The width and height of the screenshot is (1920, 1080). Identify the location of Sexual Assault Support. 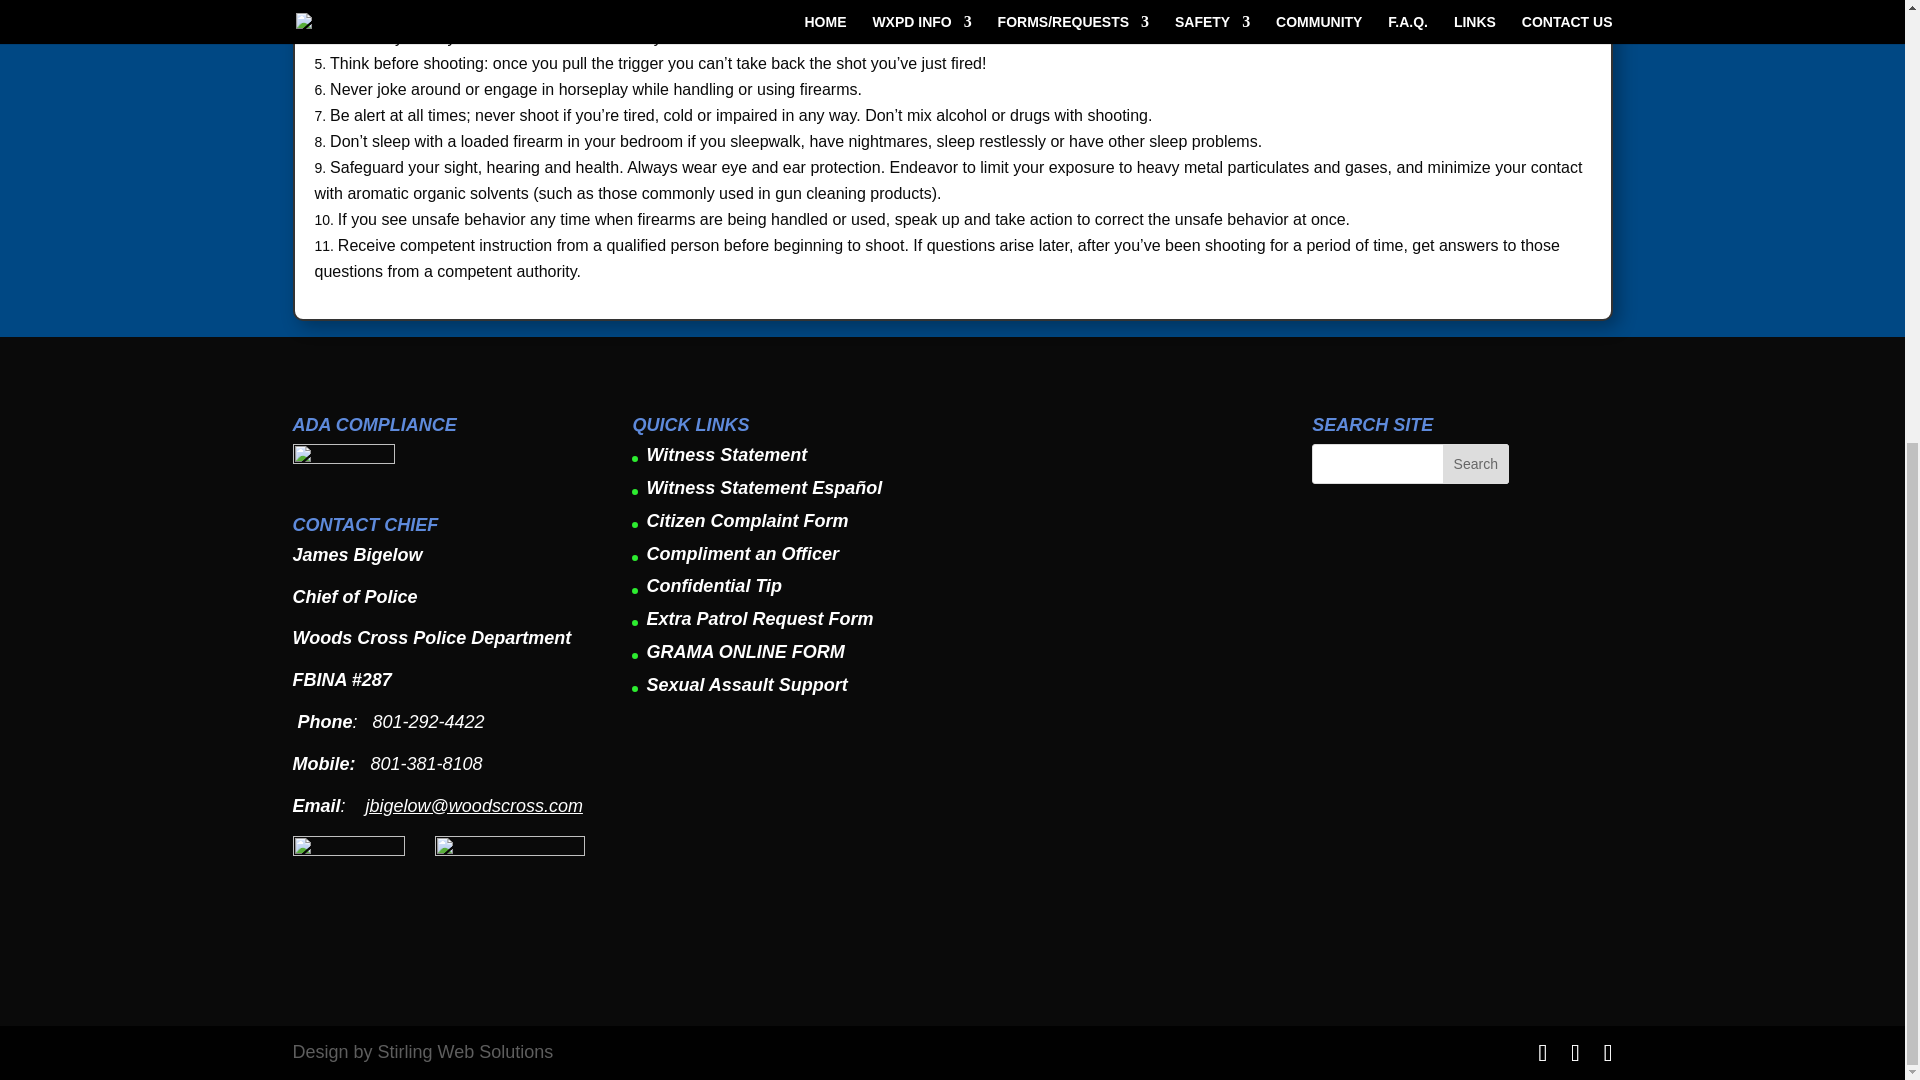
(746, 685).